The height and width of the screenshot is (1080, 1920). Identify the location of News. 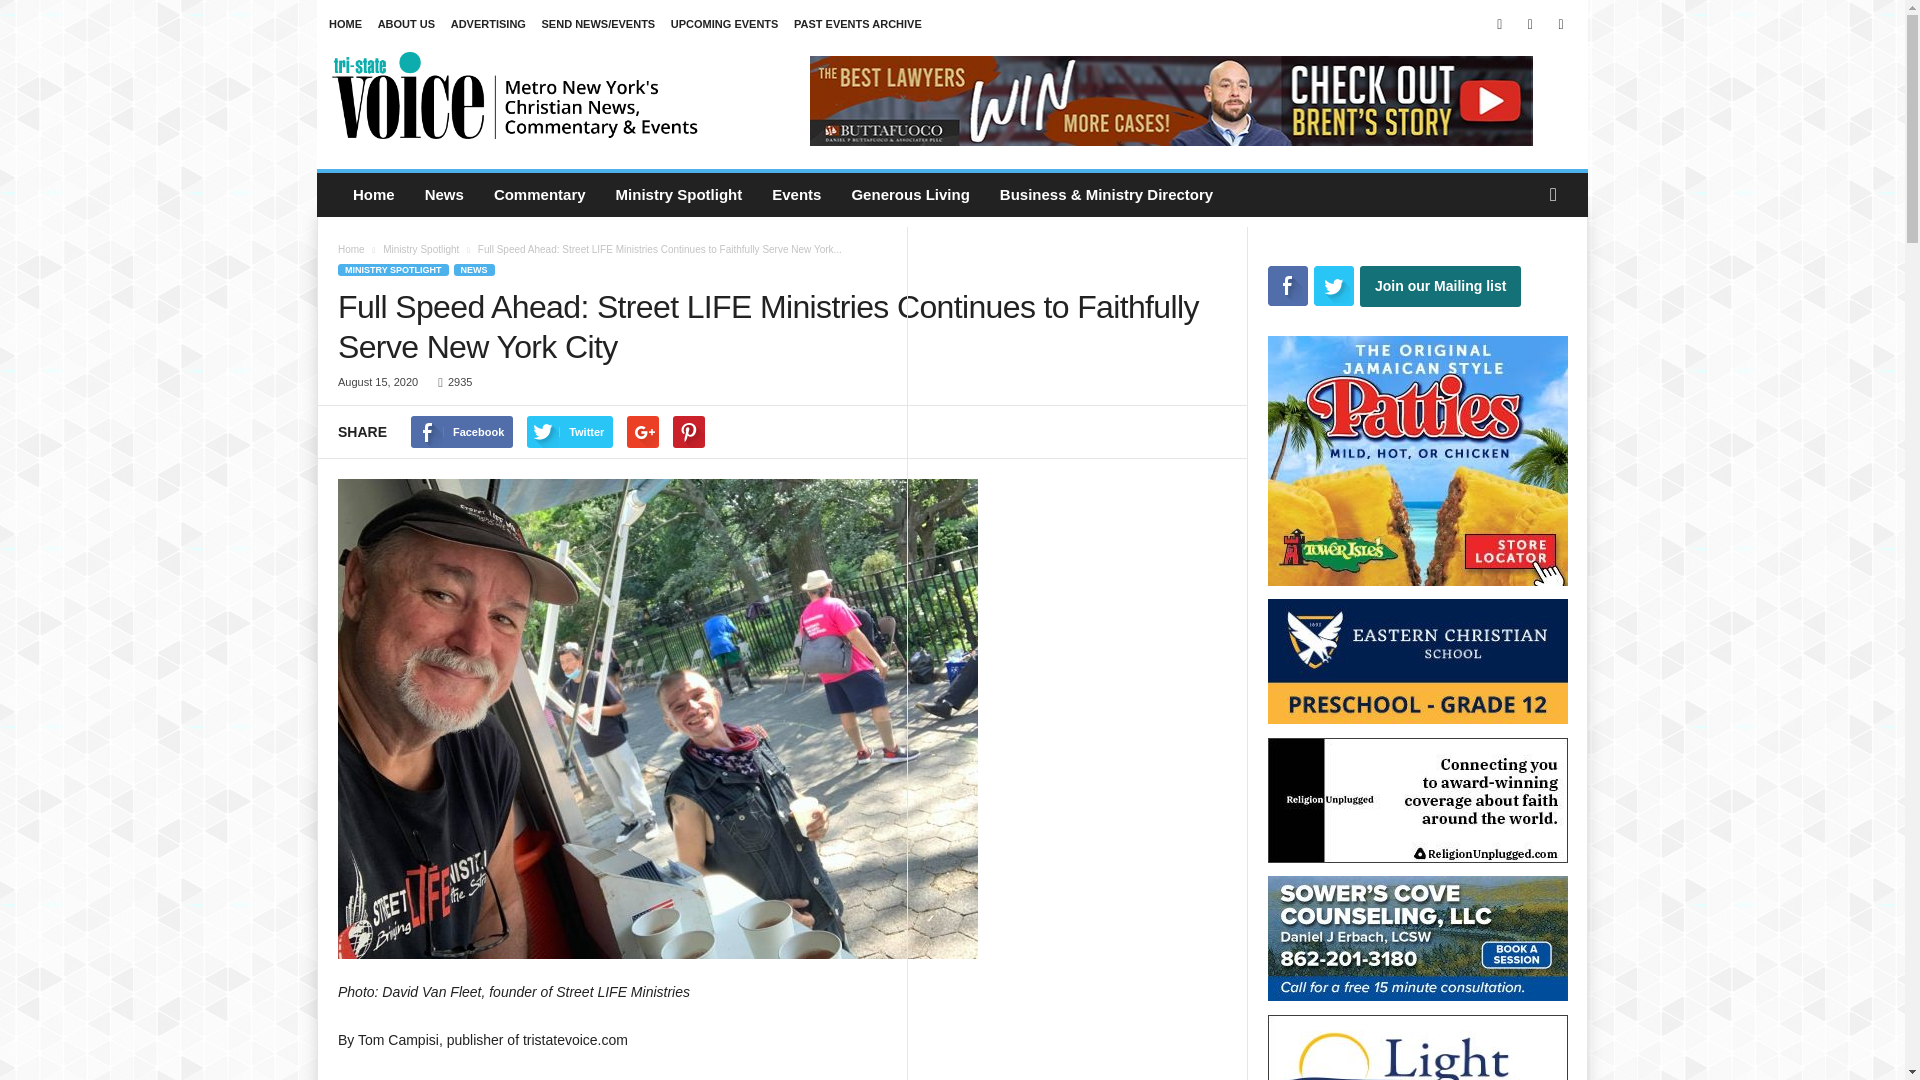
(444, 194).